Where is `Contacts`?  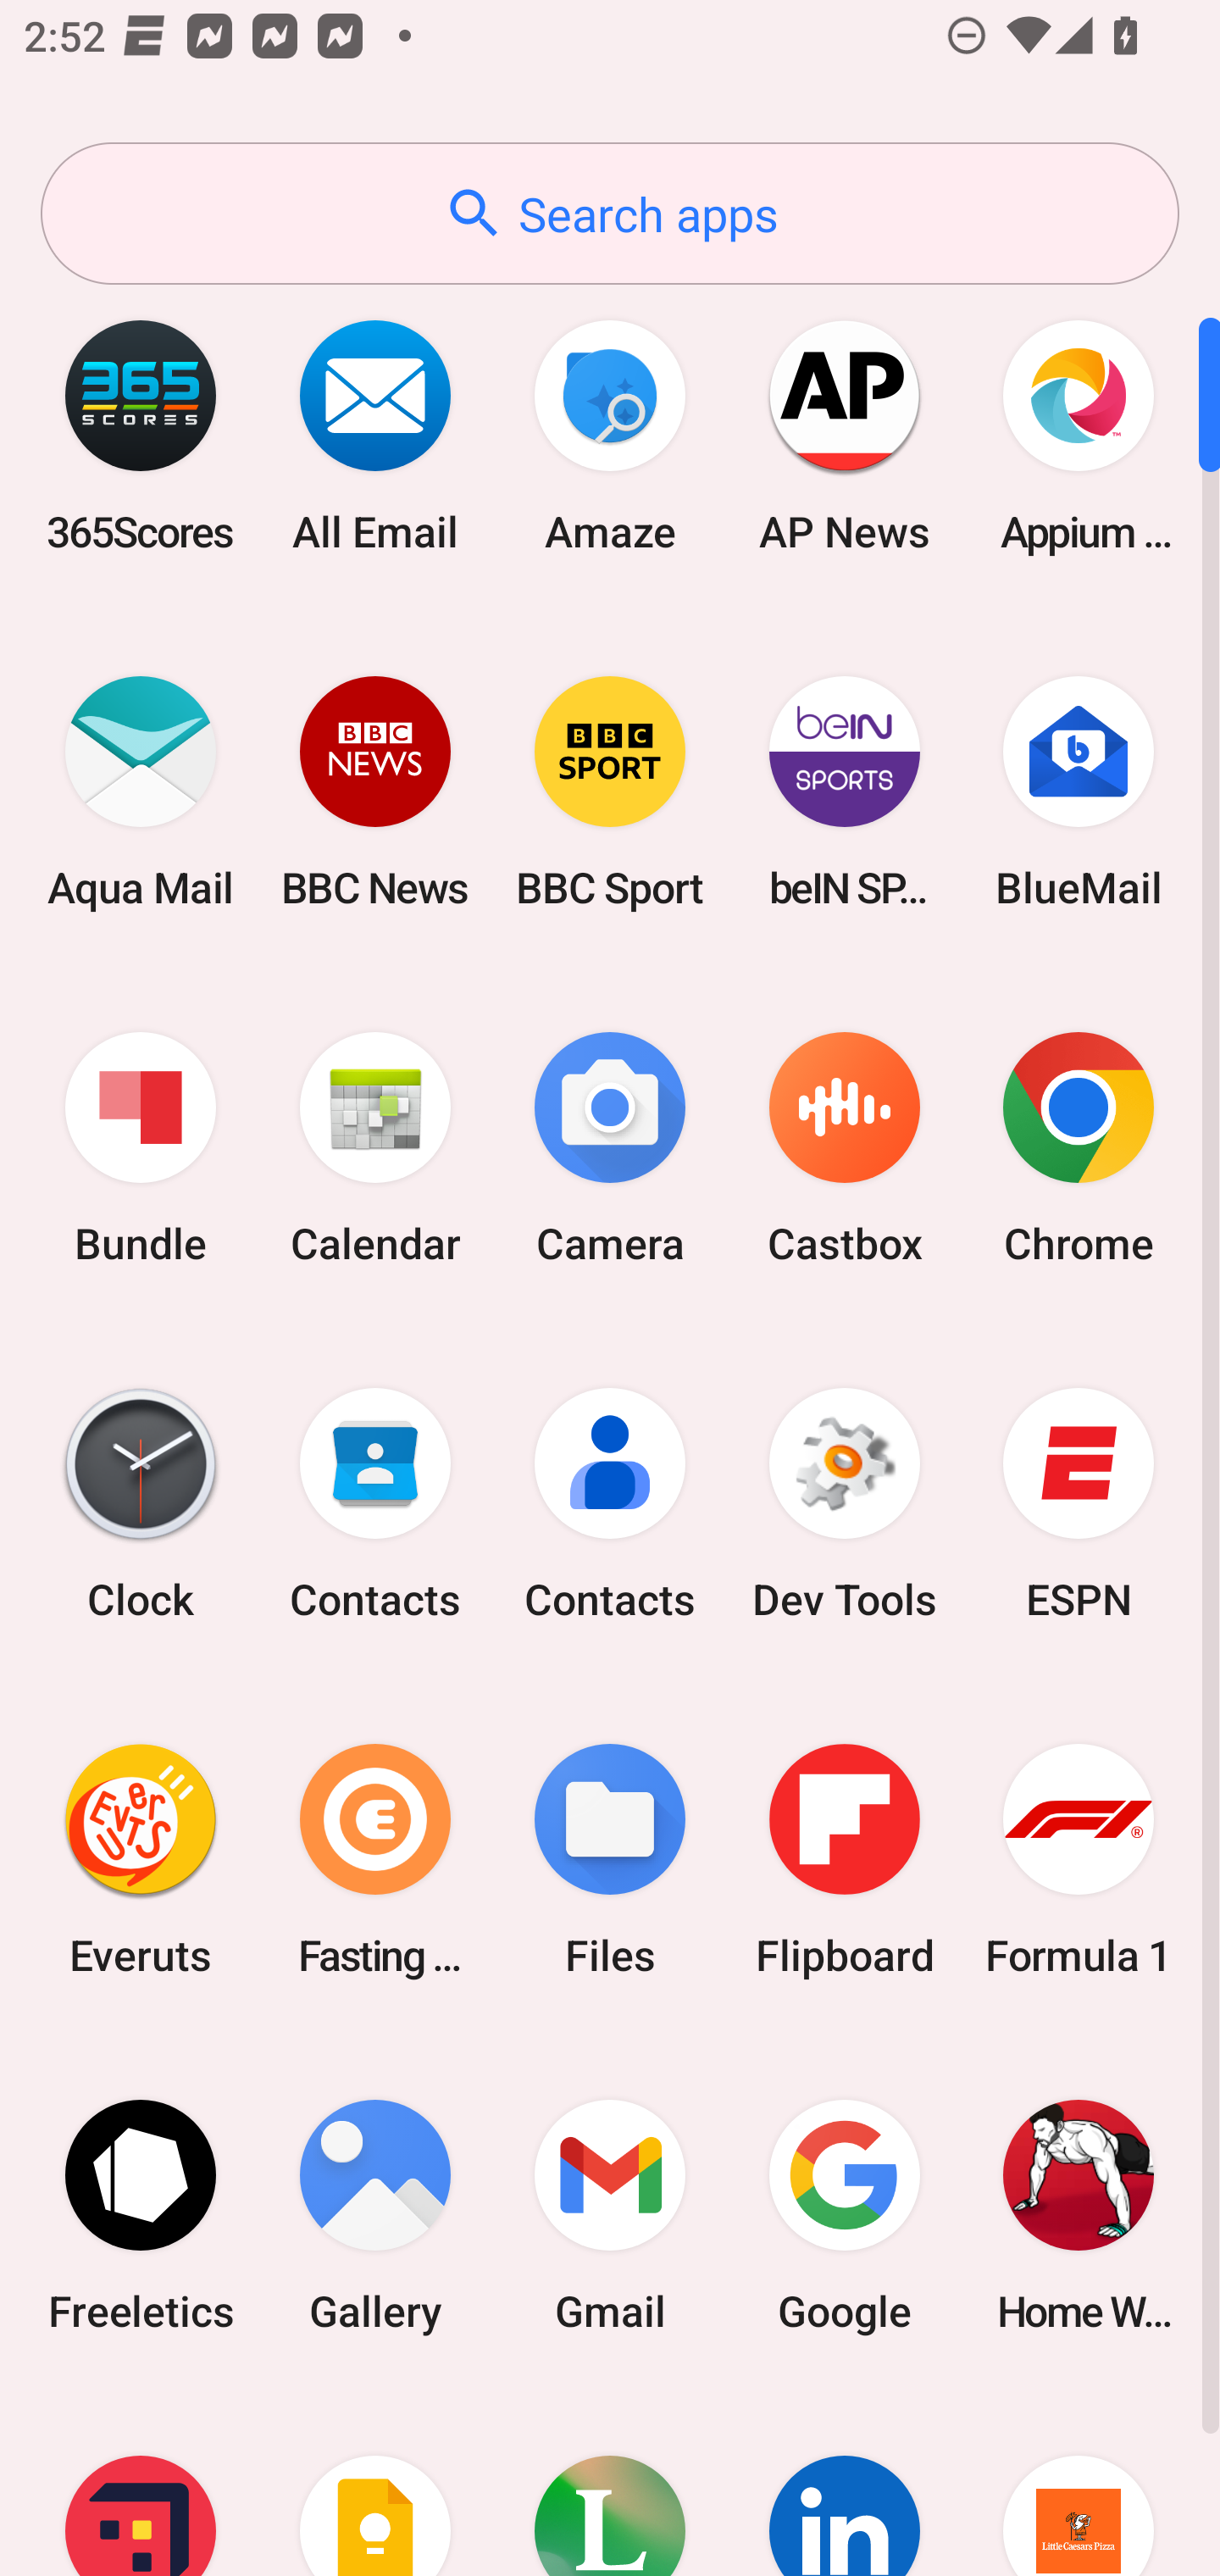
Contacts is located at coordinates (610, 1504).